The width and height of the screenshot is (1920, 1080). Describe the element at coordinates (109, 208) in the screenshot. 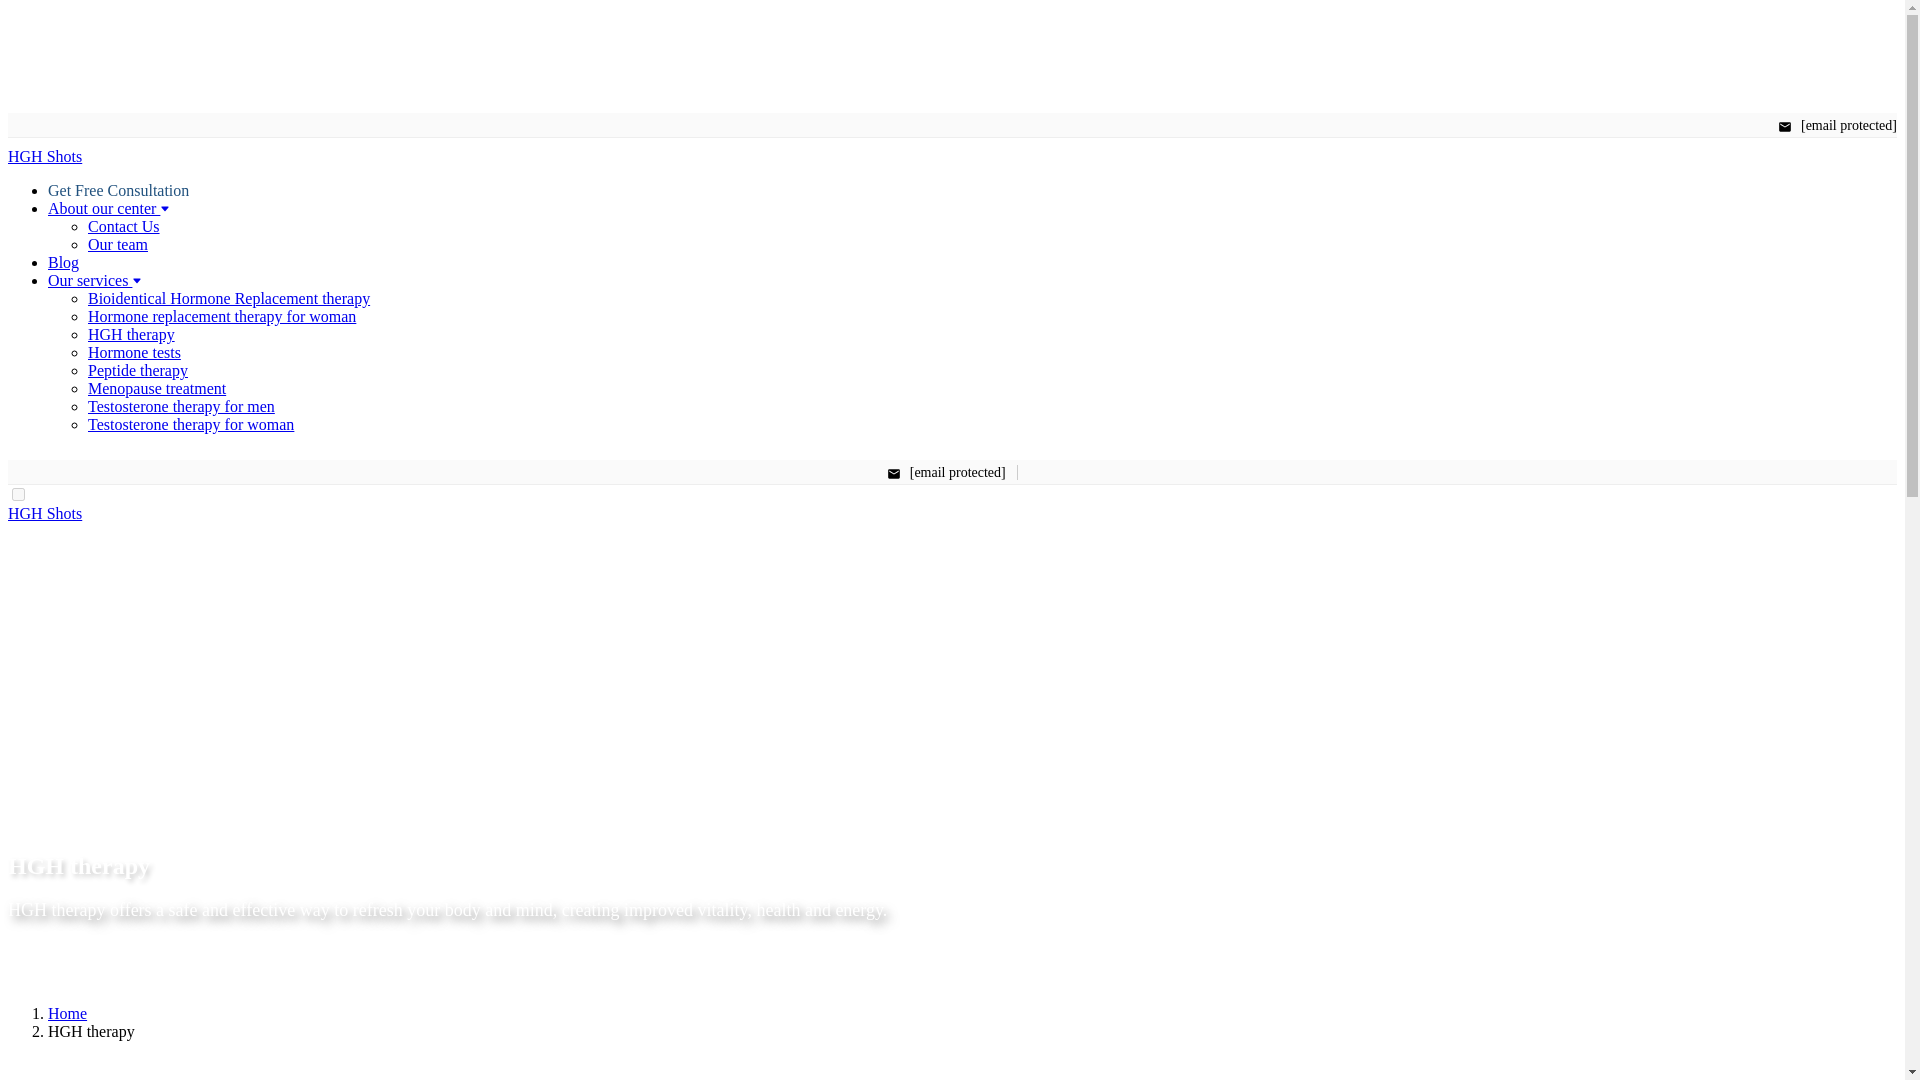

I see `About our center` at that location.